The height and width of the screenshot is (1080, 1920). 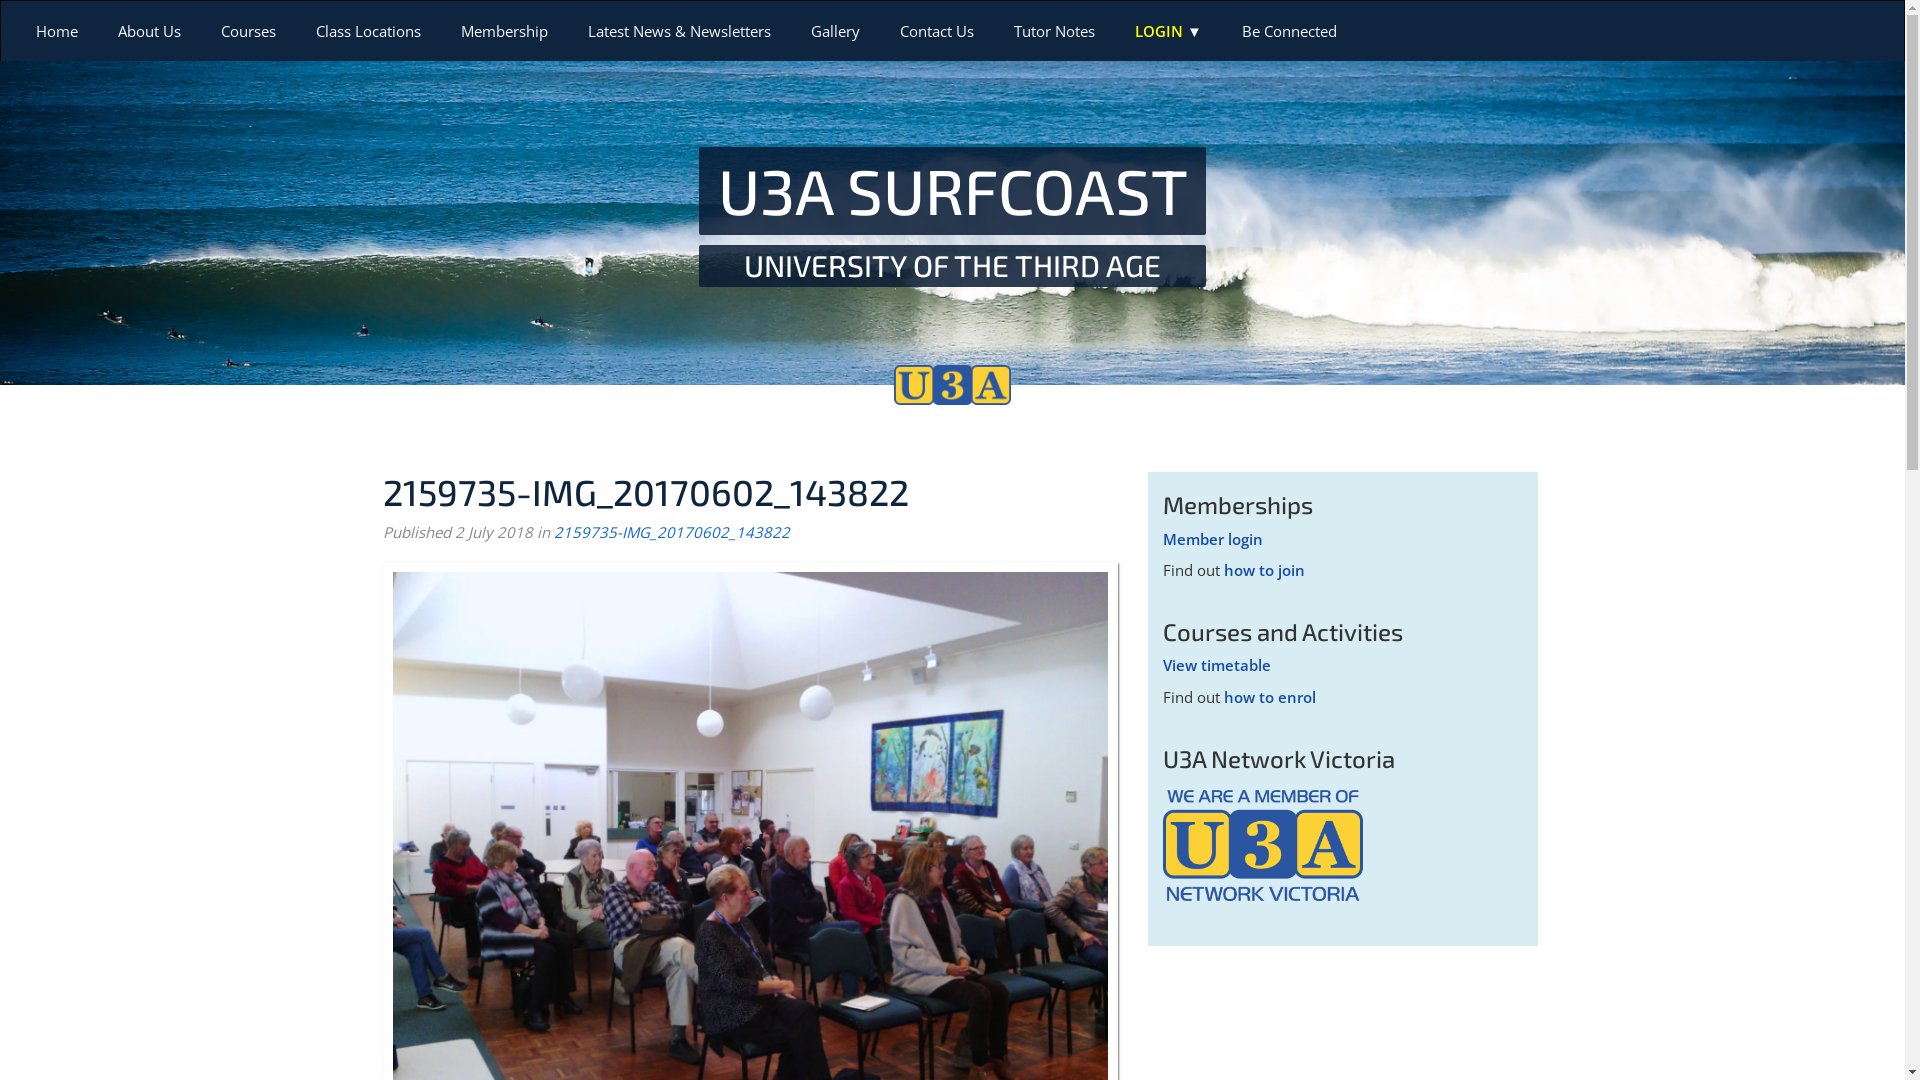 I want to click on how to enrol, so click(x=1270, y=697).